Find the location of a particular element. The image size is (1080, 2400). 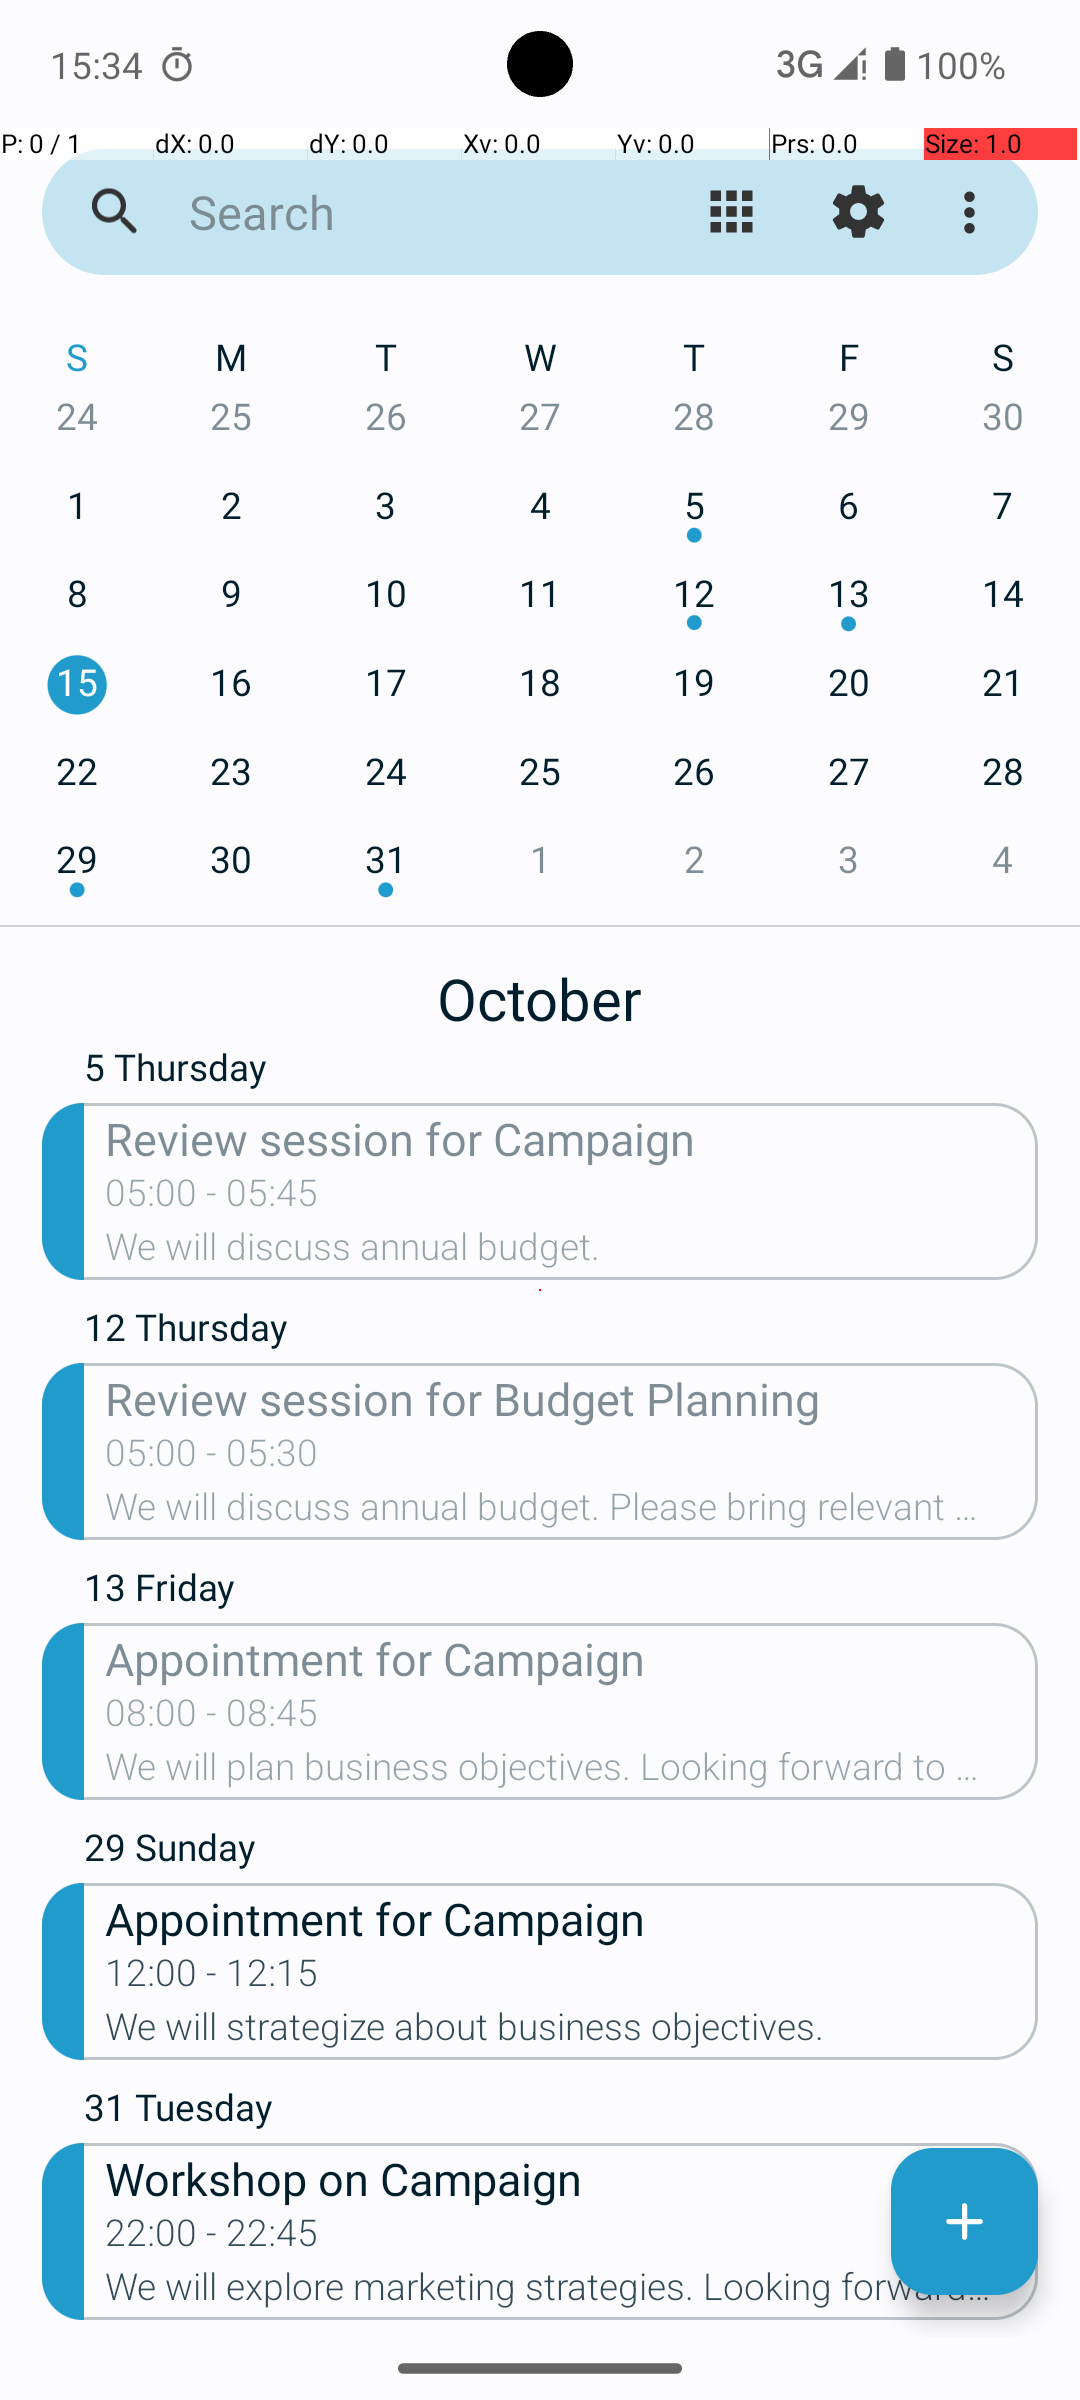

12 Thursday is located at coordinates (561, 1332).